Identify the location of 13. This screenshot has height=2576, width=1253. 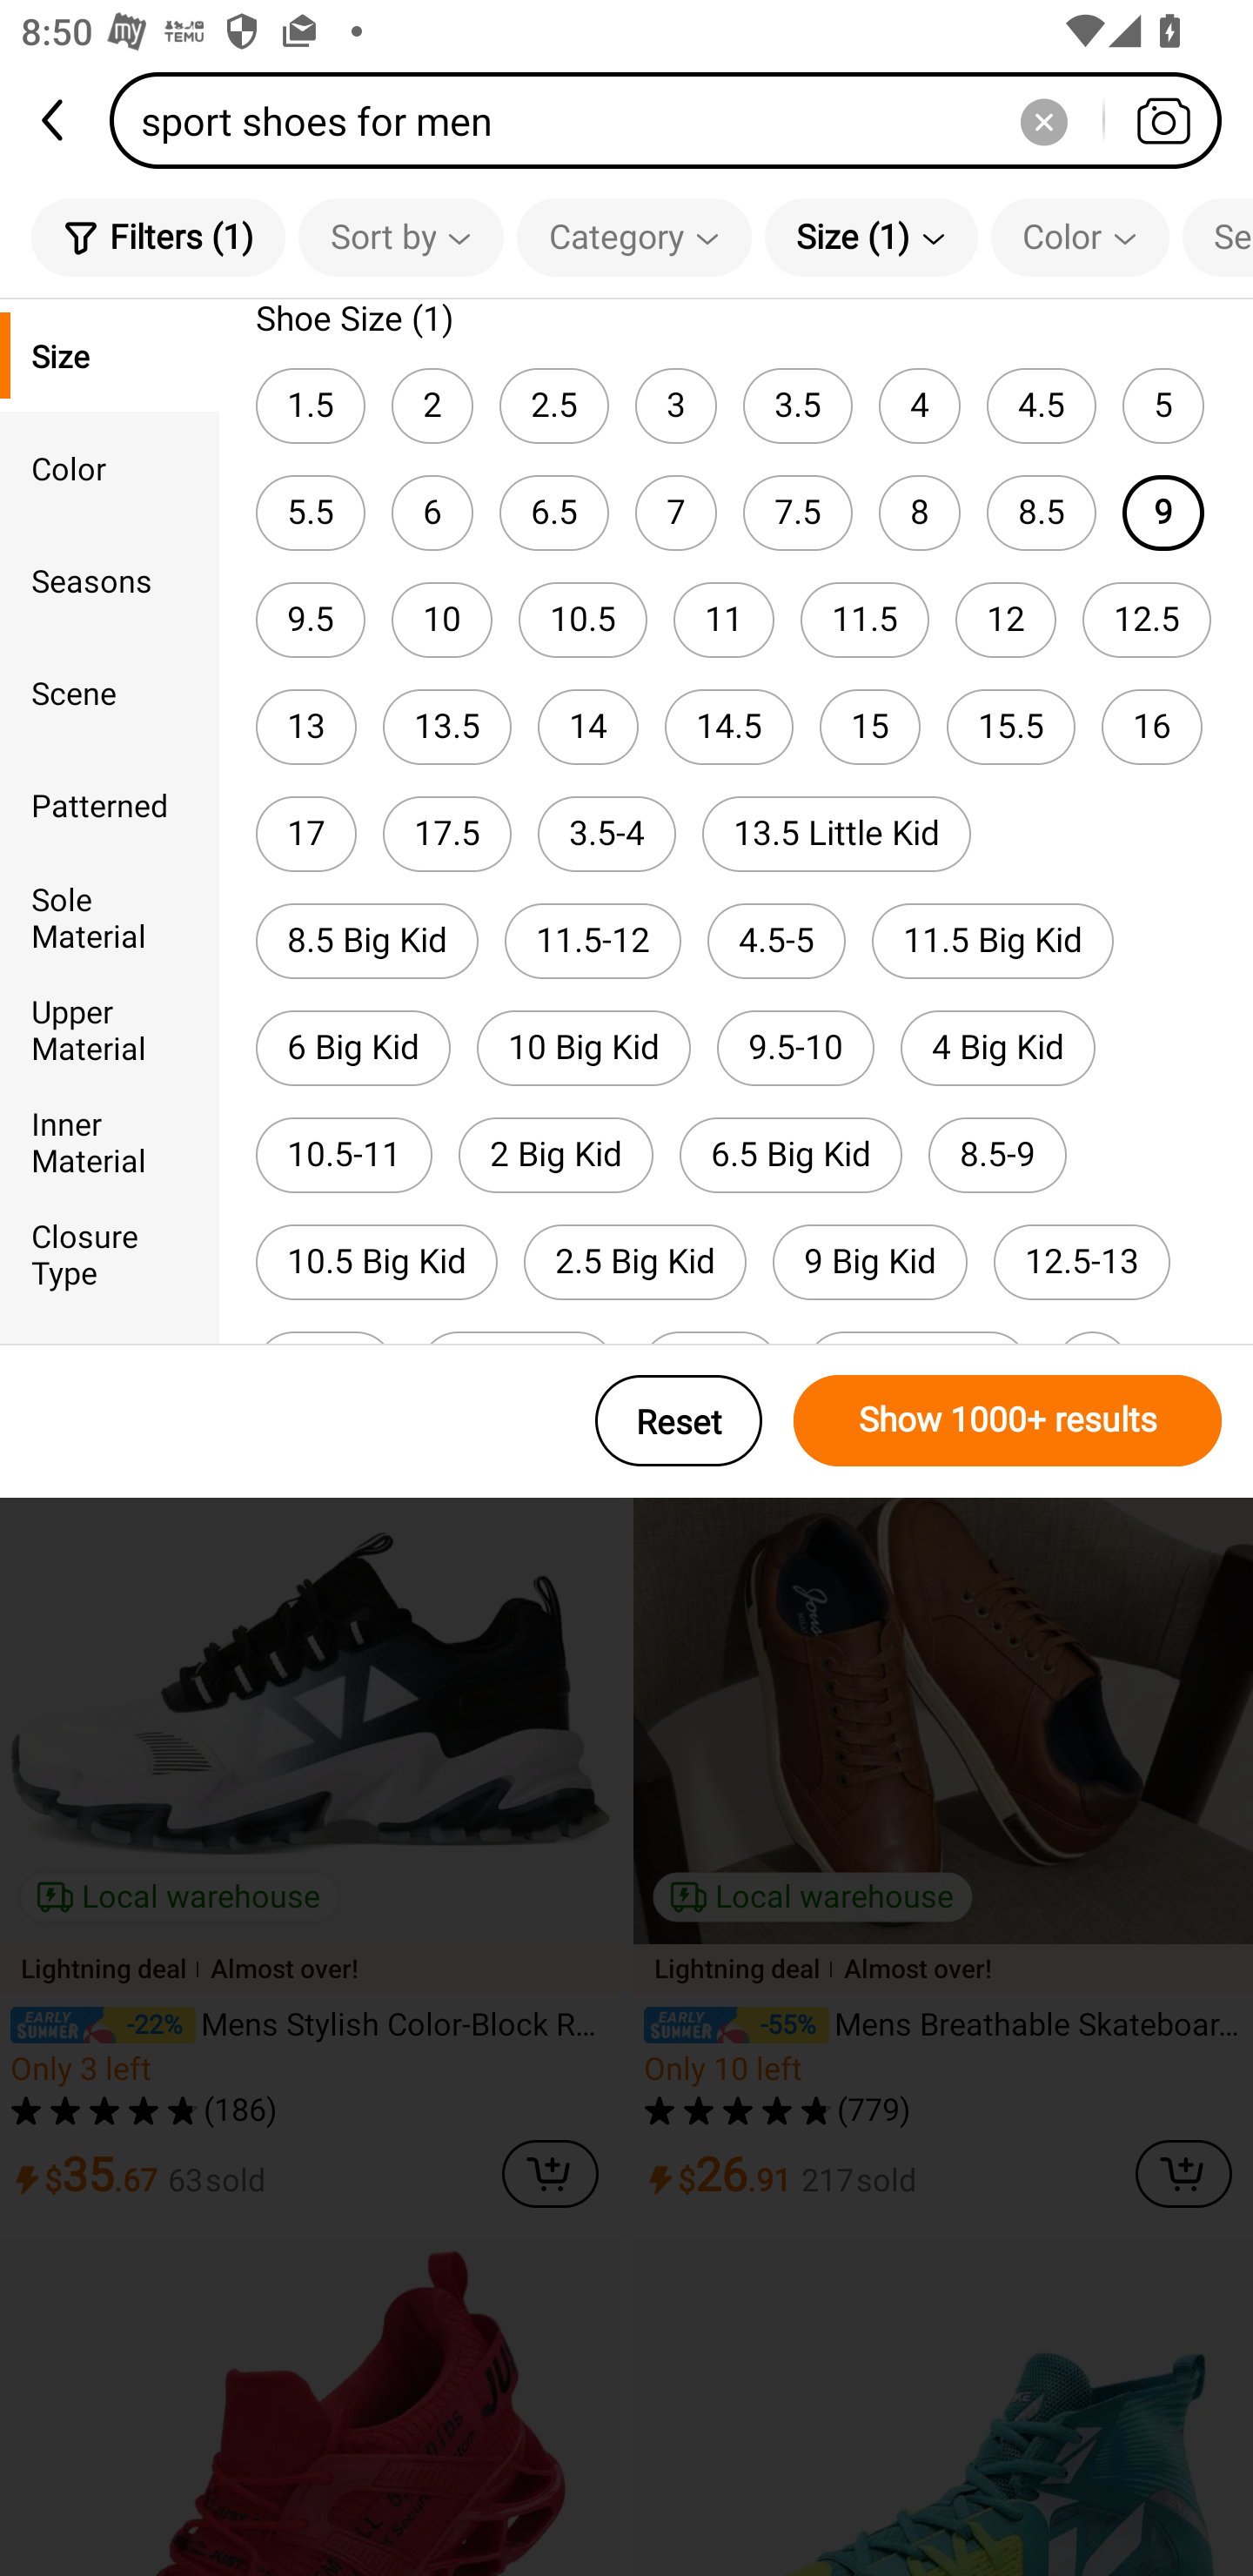
(306, 728).